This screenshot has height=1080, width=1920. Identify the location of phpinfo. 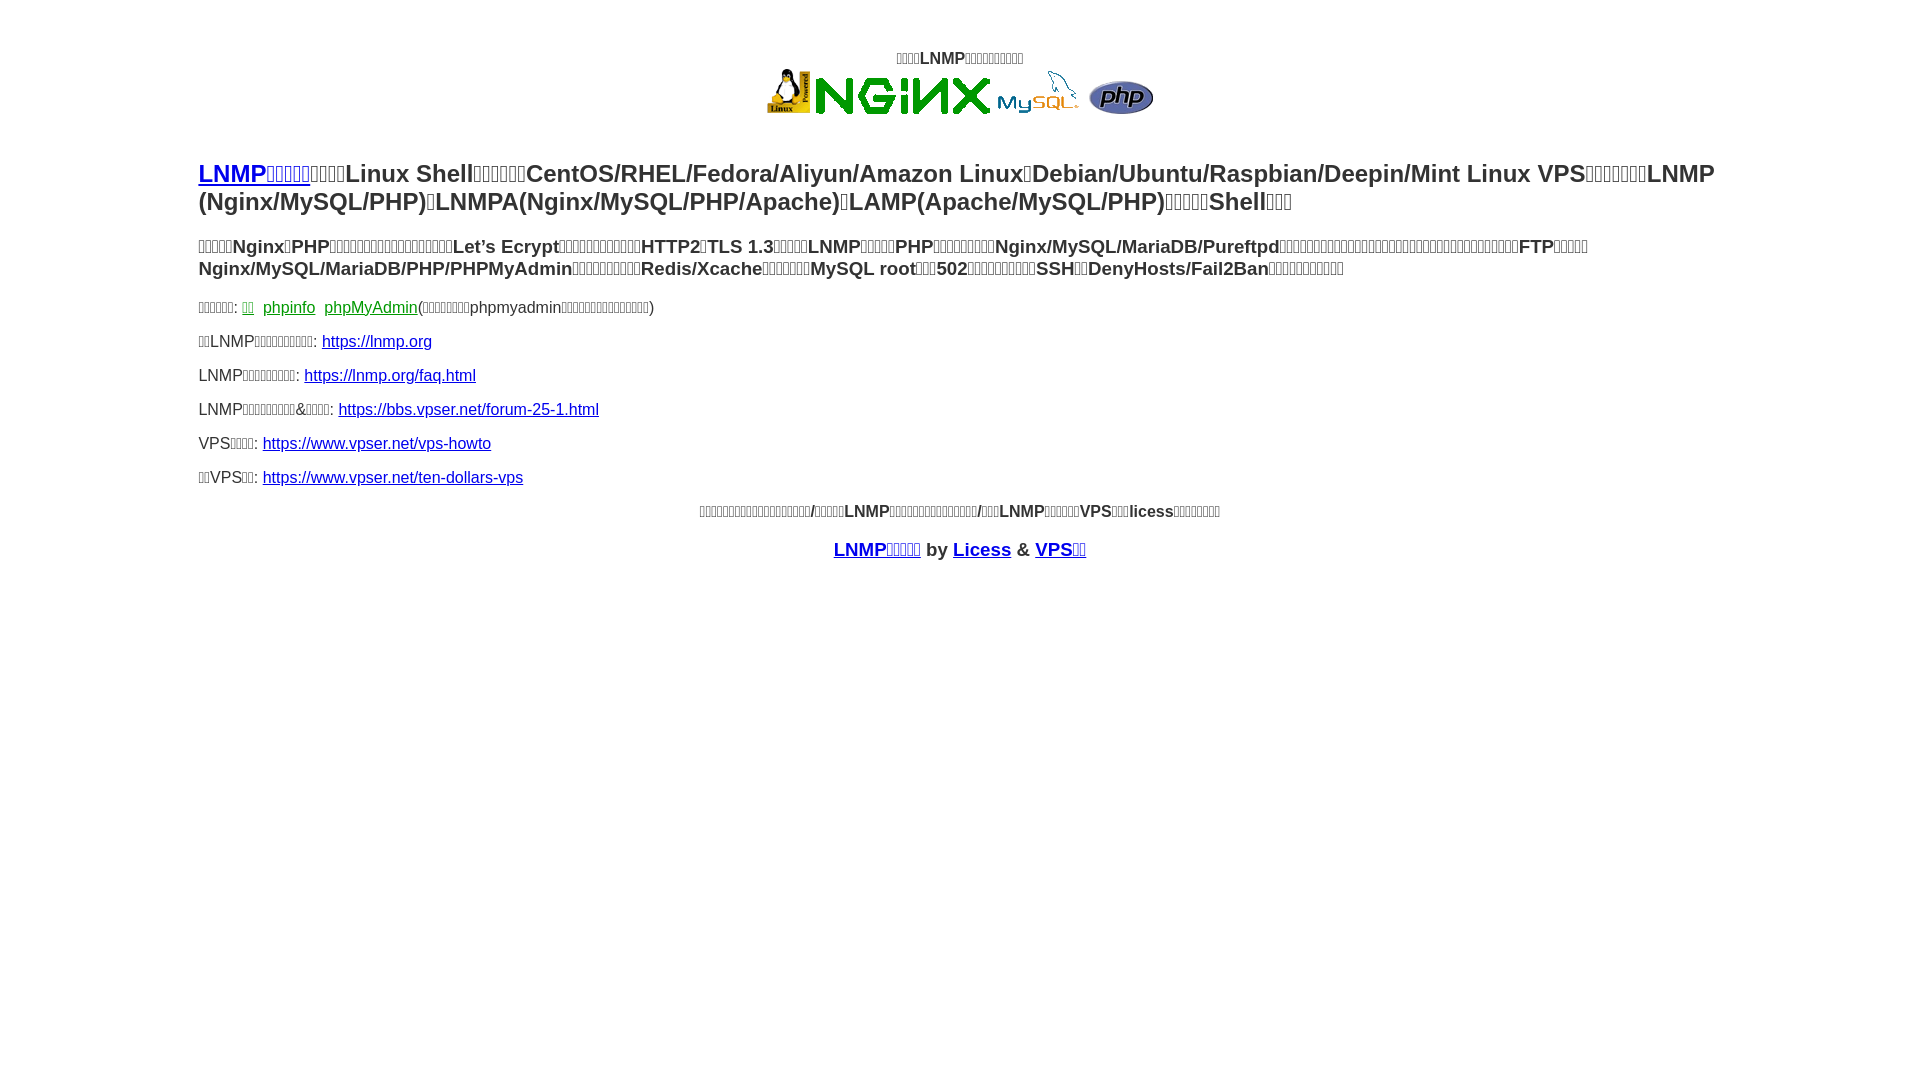
(290, 308).